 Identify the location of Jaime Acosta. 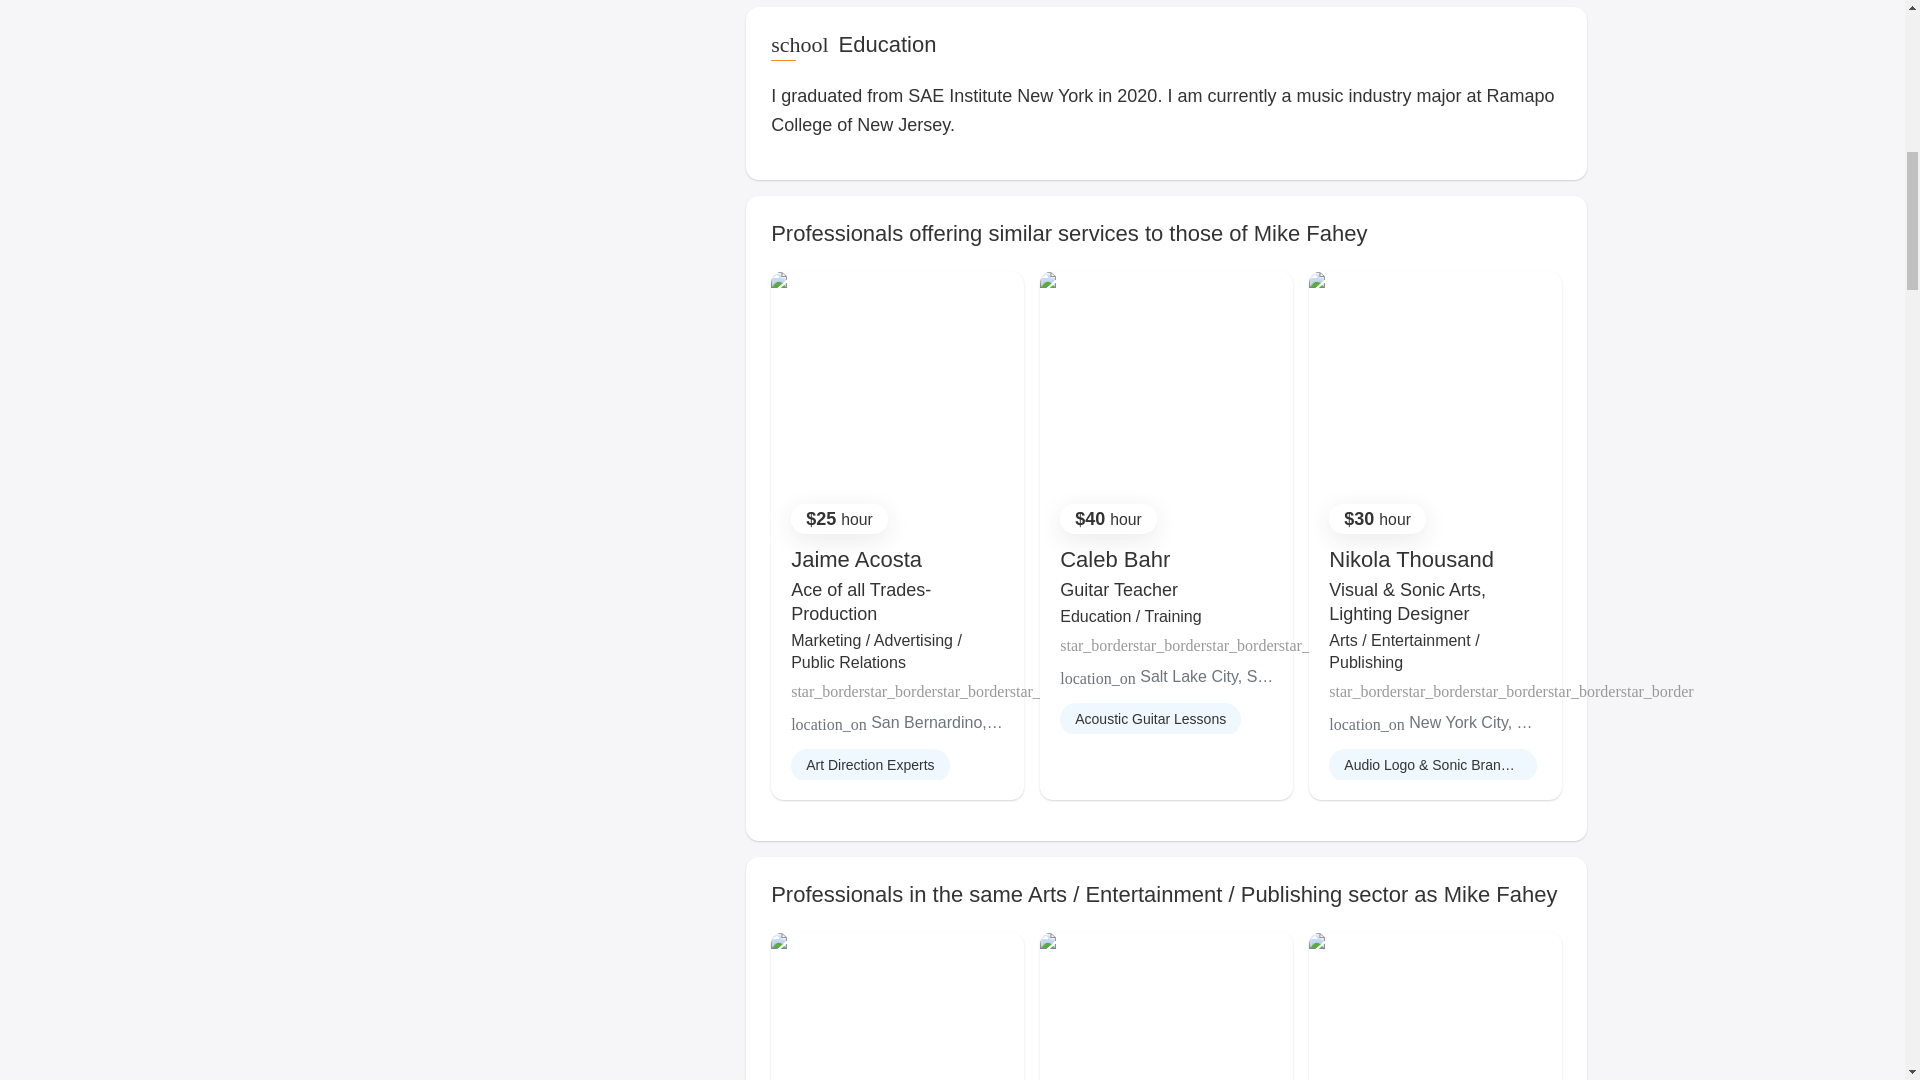
(856, 559).